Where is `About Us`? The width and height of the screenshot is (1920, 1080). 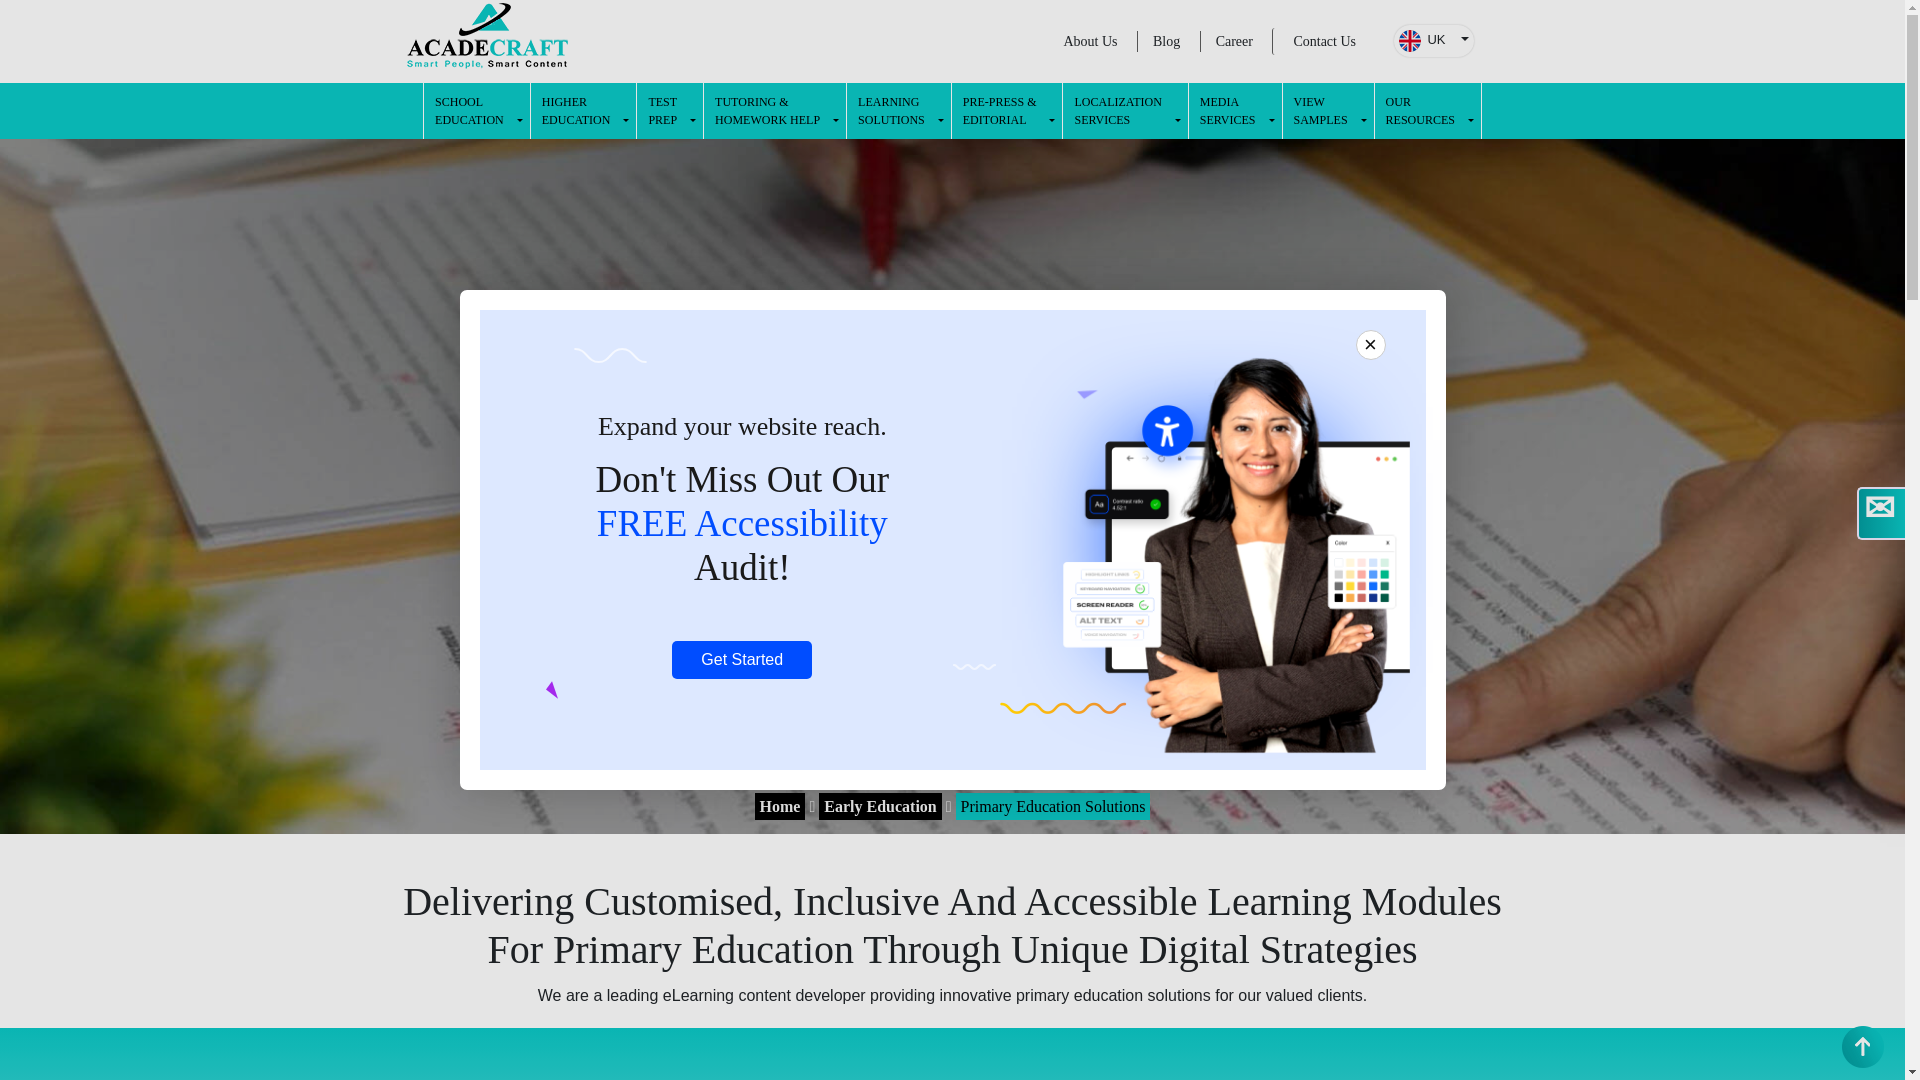 About Us is located at coordinates (1090, 41).